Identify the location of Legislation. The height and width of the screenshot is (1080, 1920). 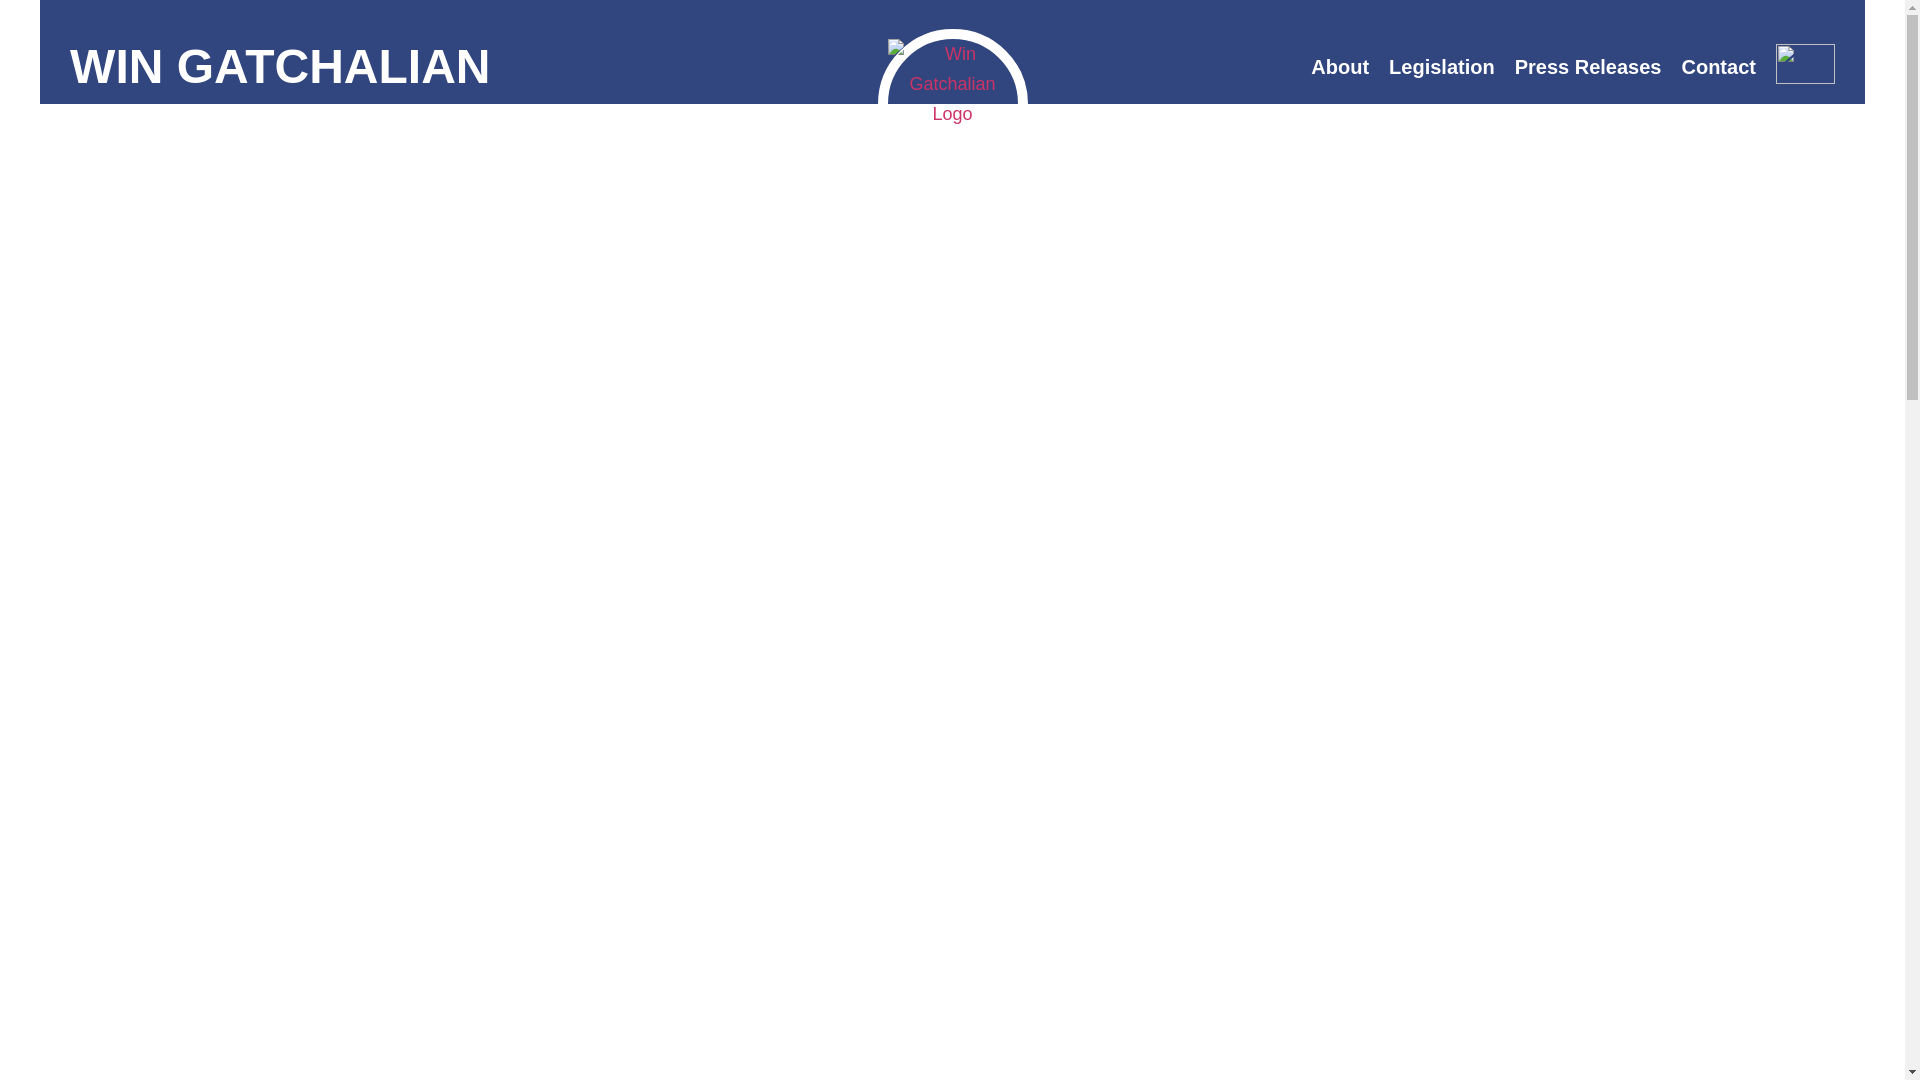
(1442, 66).